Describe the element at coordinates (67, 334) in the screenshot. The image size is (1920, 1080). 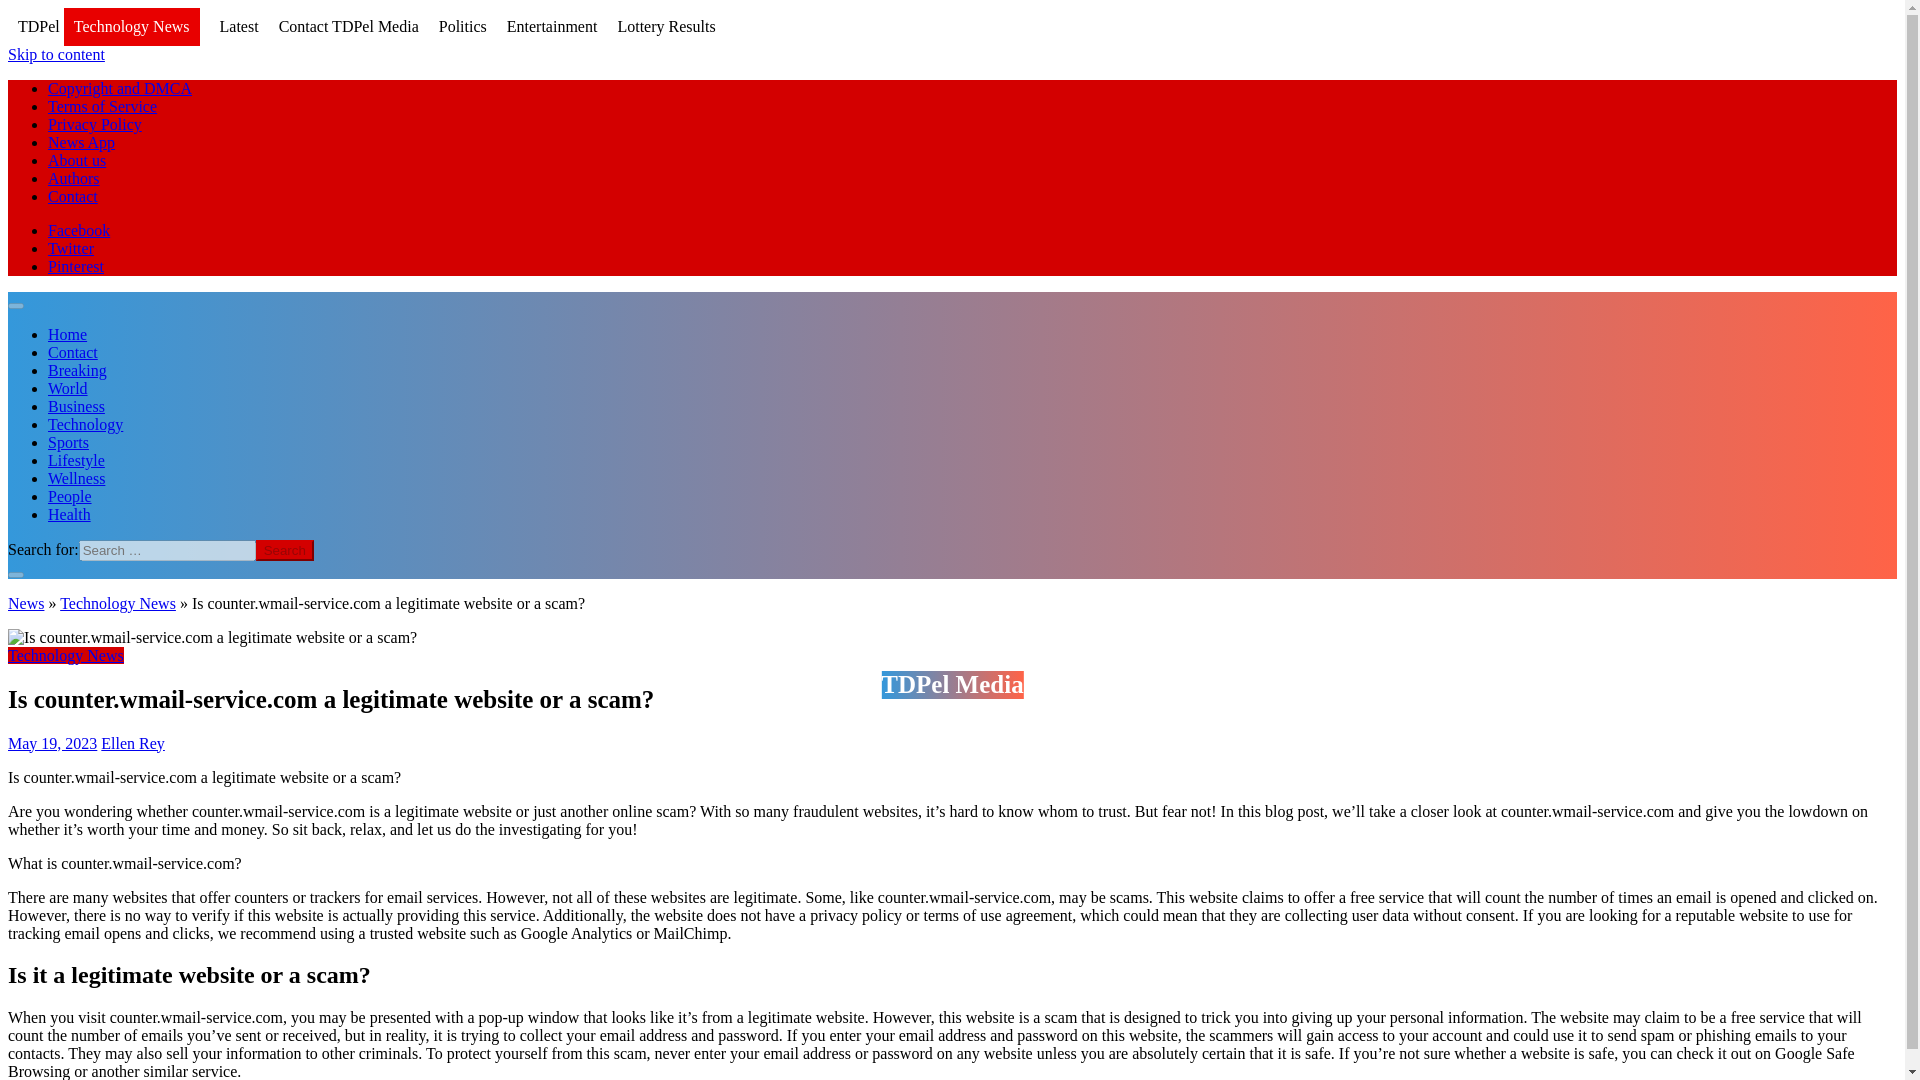
I see `Home` at that location.